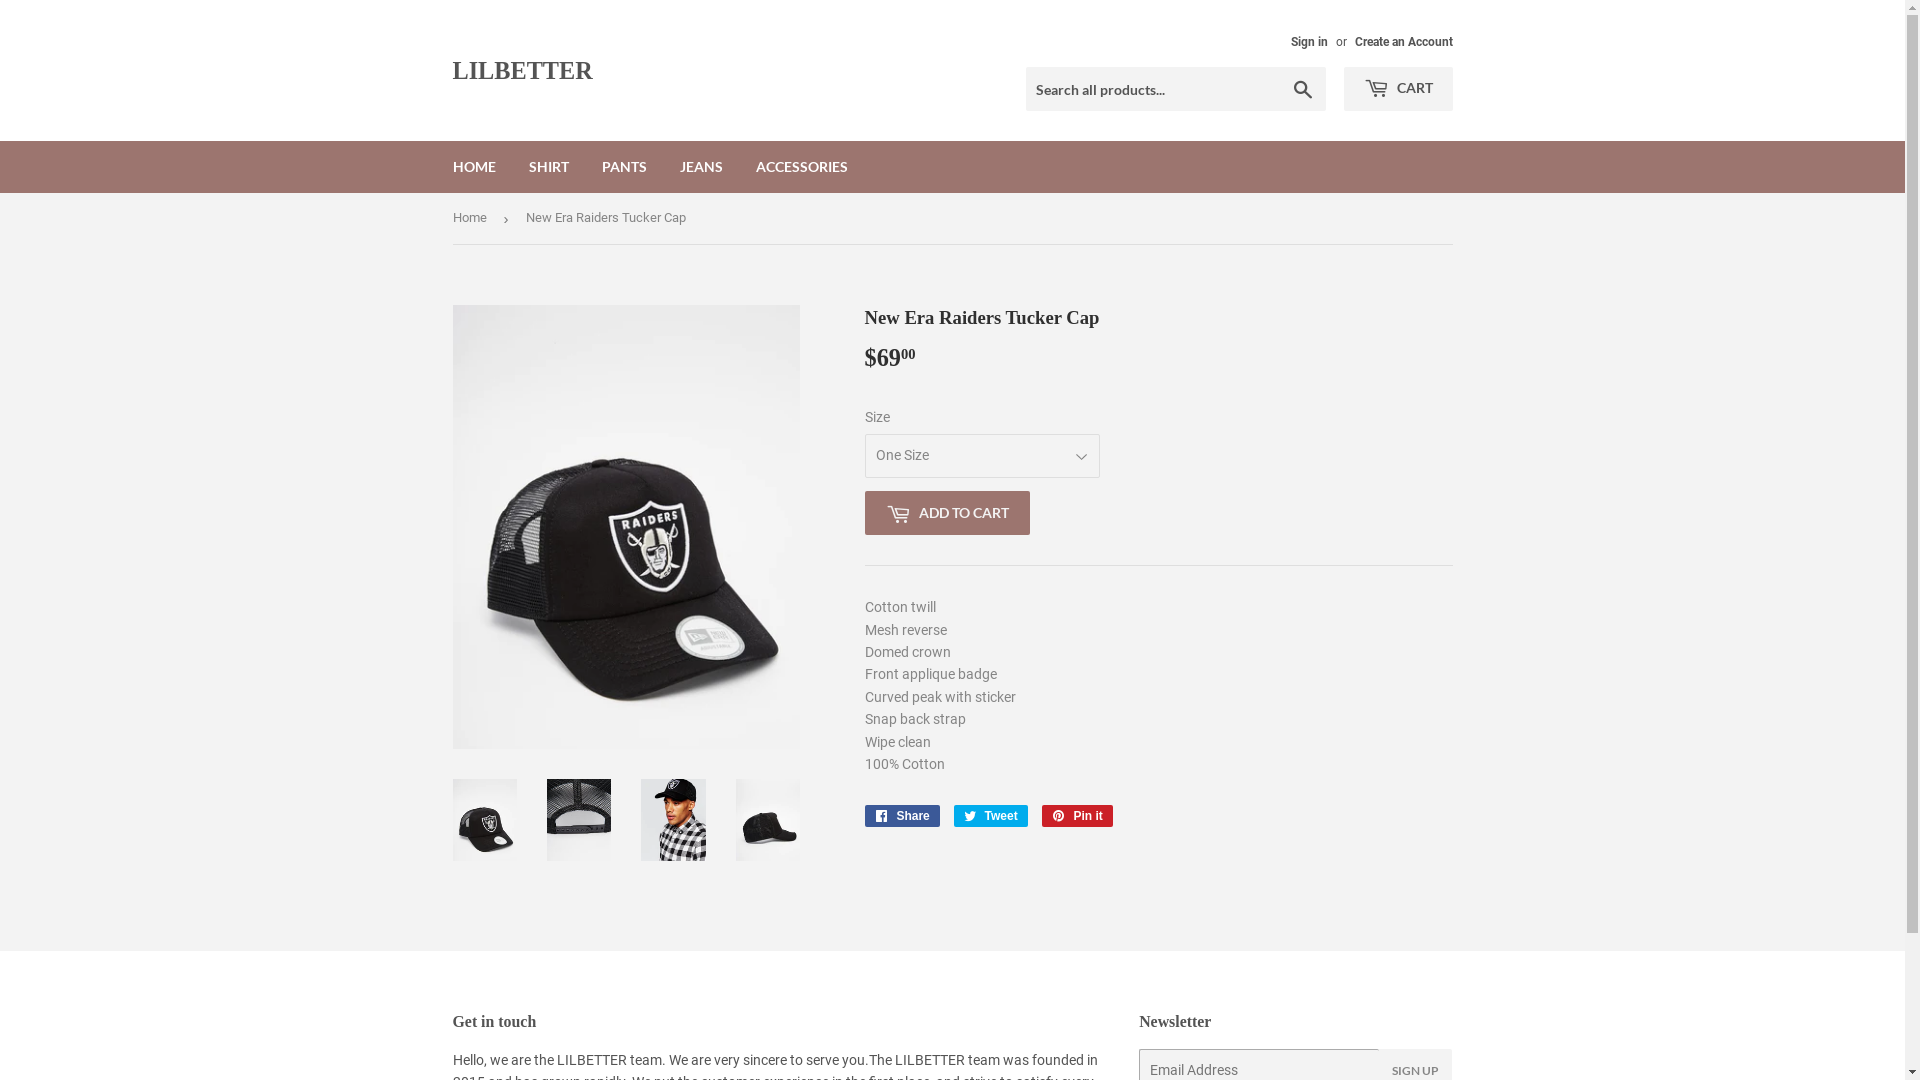 The width and height of the screenshot is (1920, 1080). I want to click on ADD TO CART, so click(946, 513).